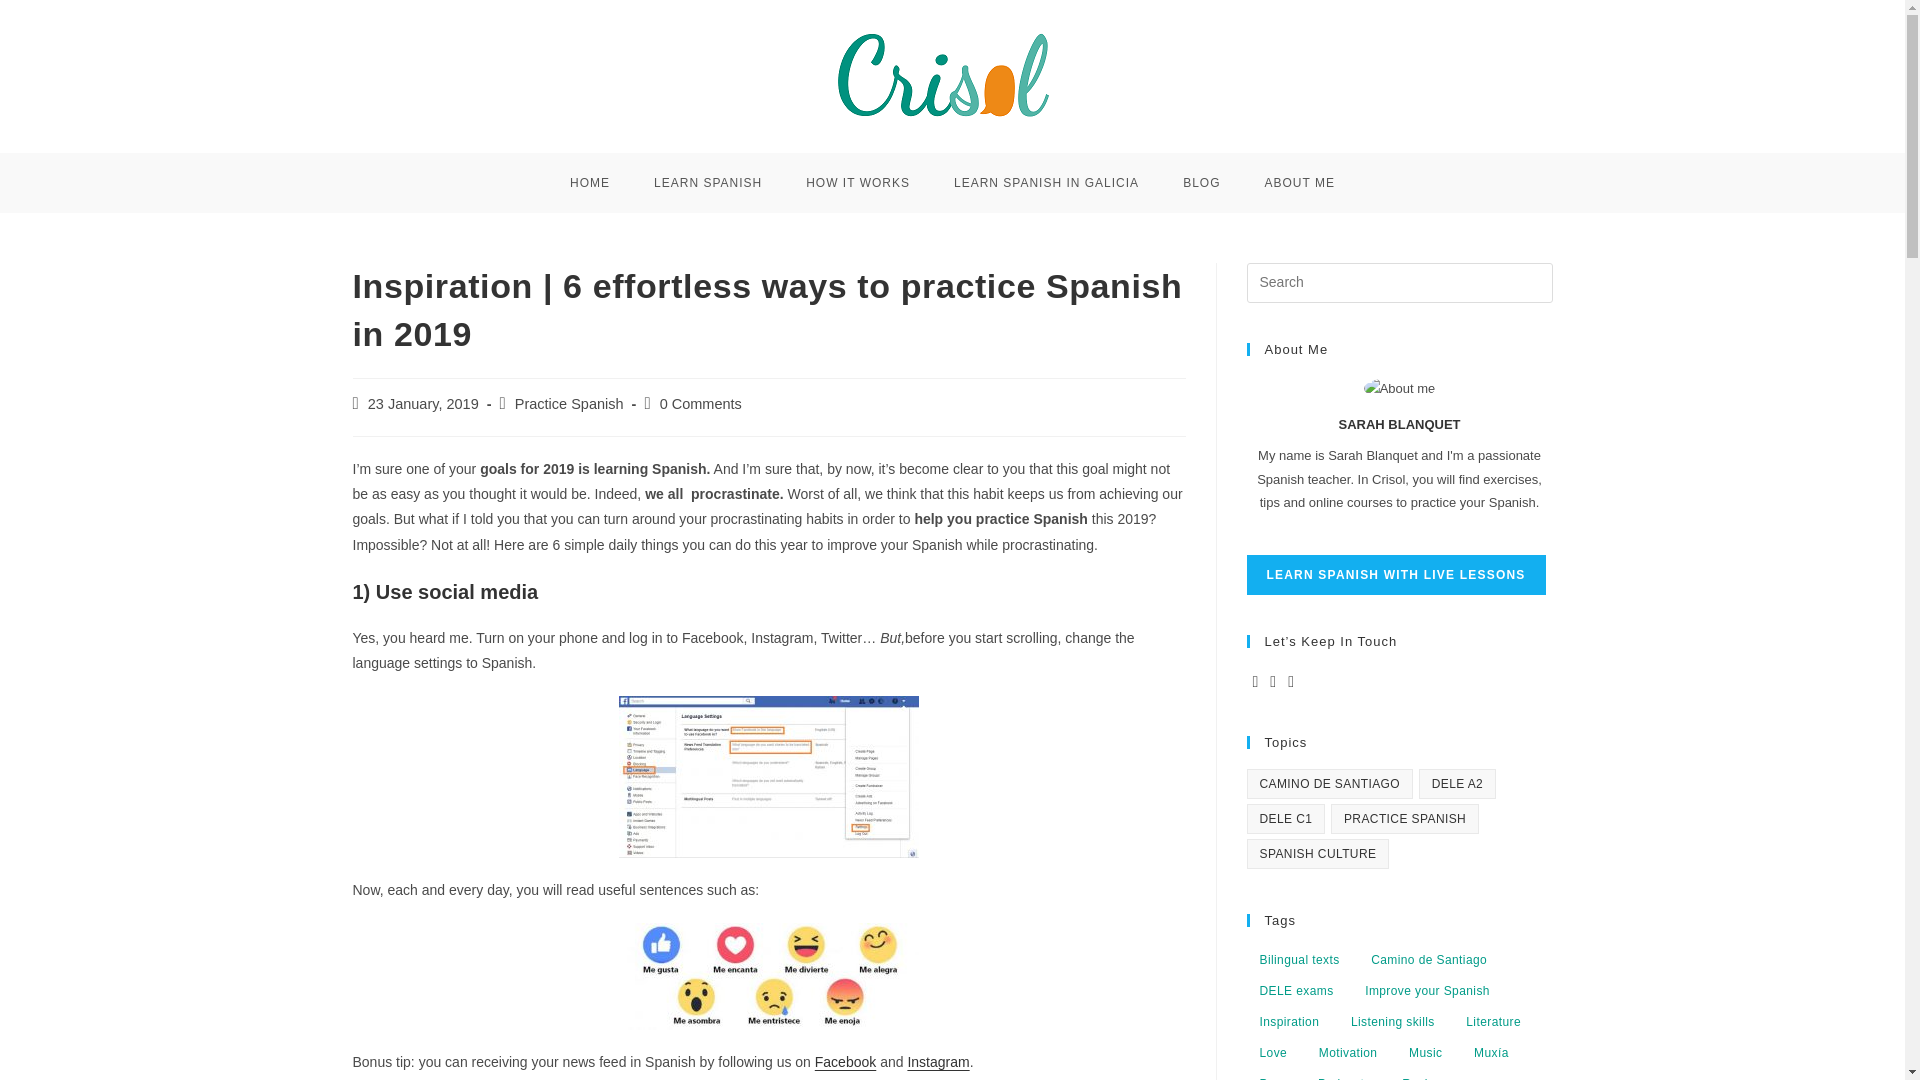 The height and width of the screenshot is (1080, 1920). Describe the element at coordinates (844, 1062) in the screenshot. I see `Facebook` at that location.